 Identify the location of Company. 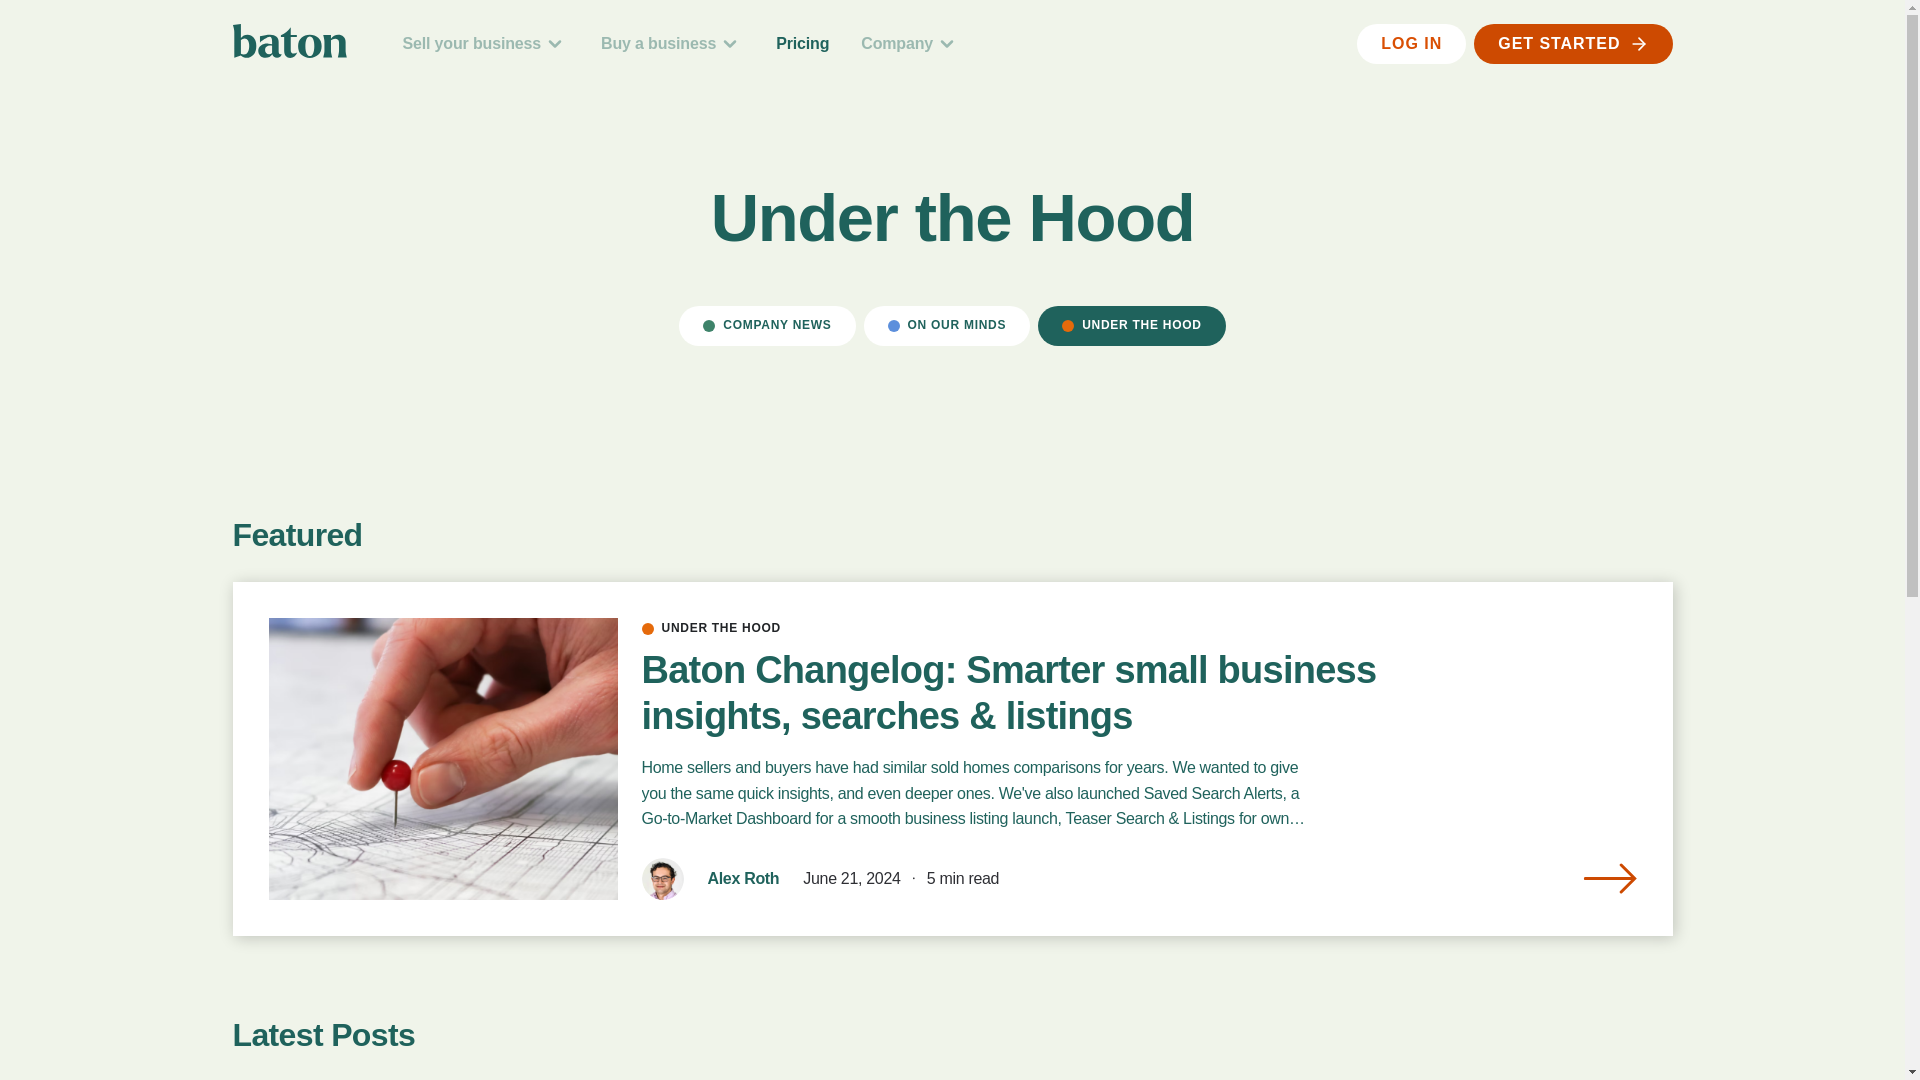
(910, 44).